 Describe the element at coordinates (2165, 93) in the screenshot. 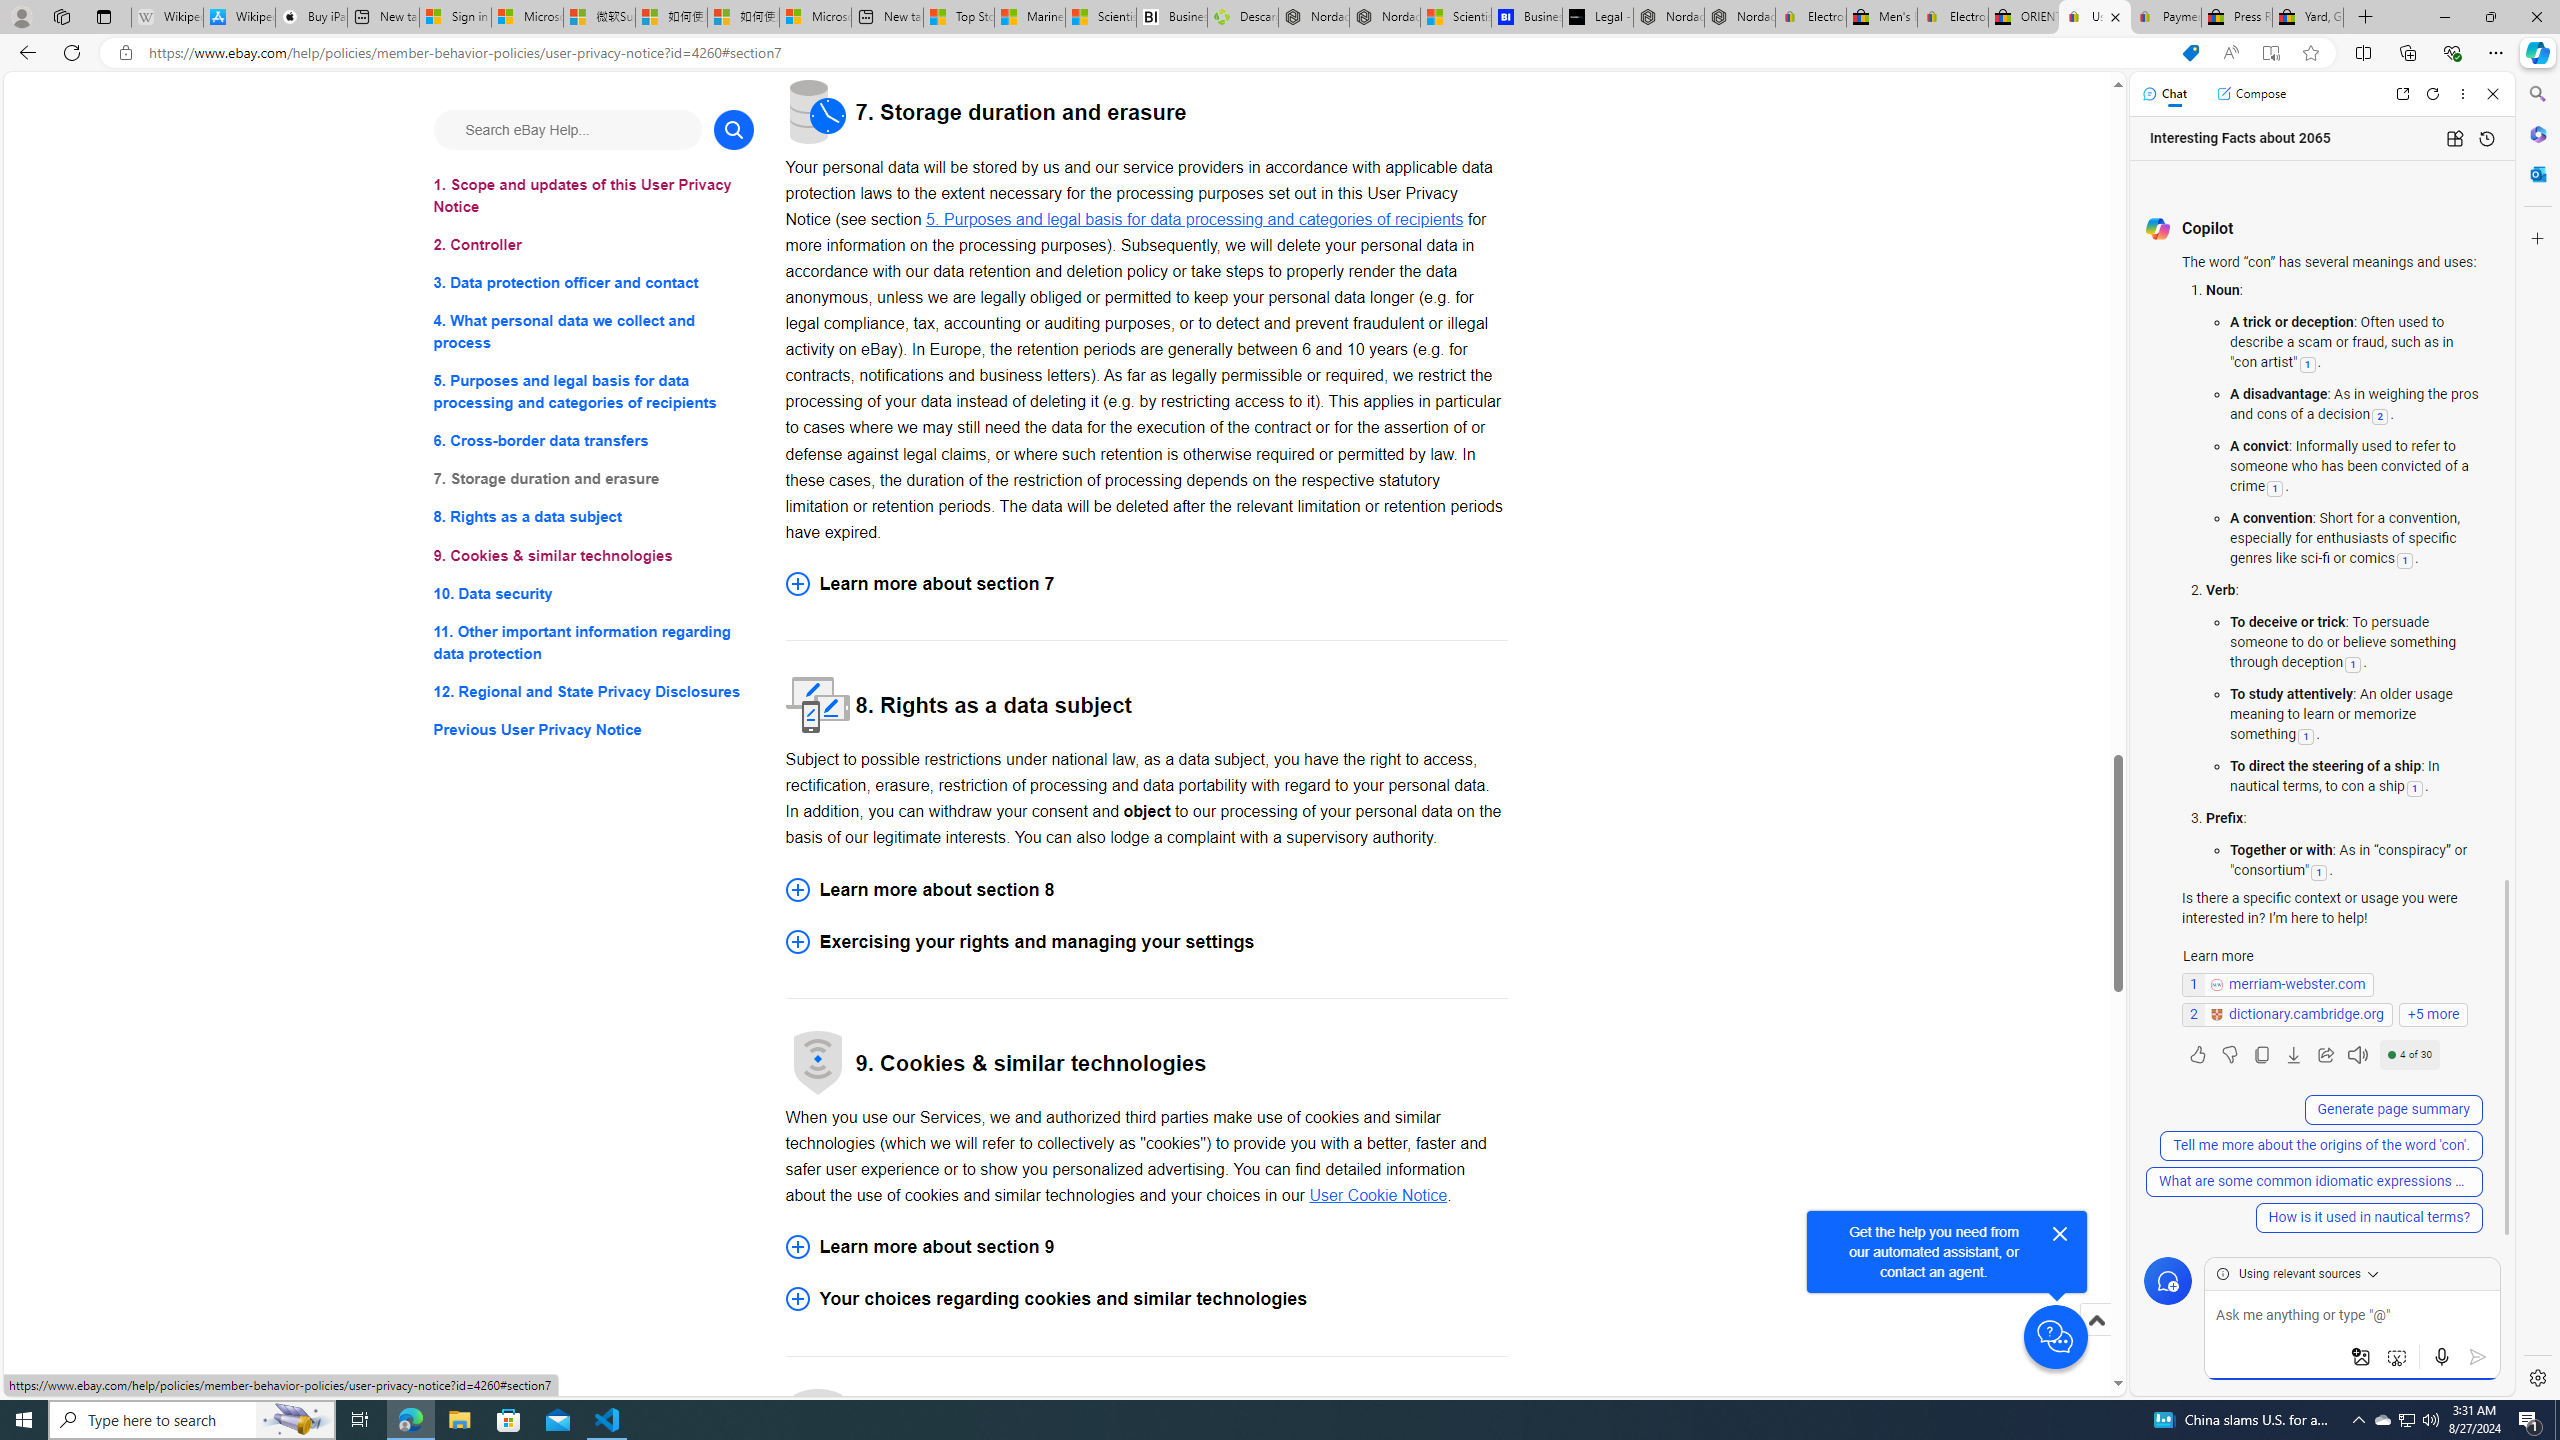

I see `Chat` at that location.